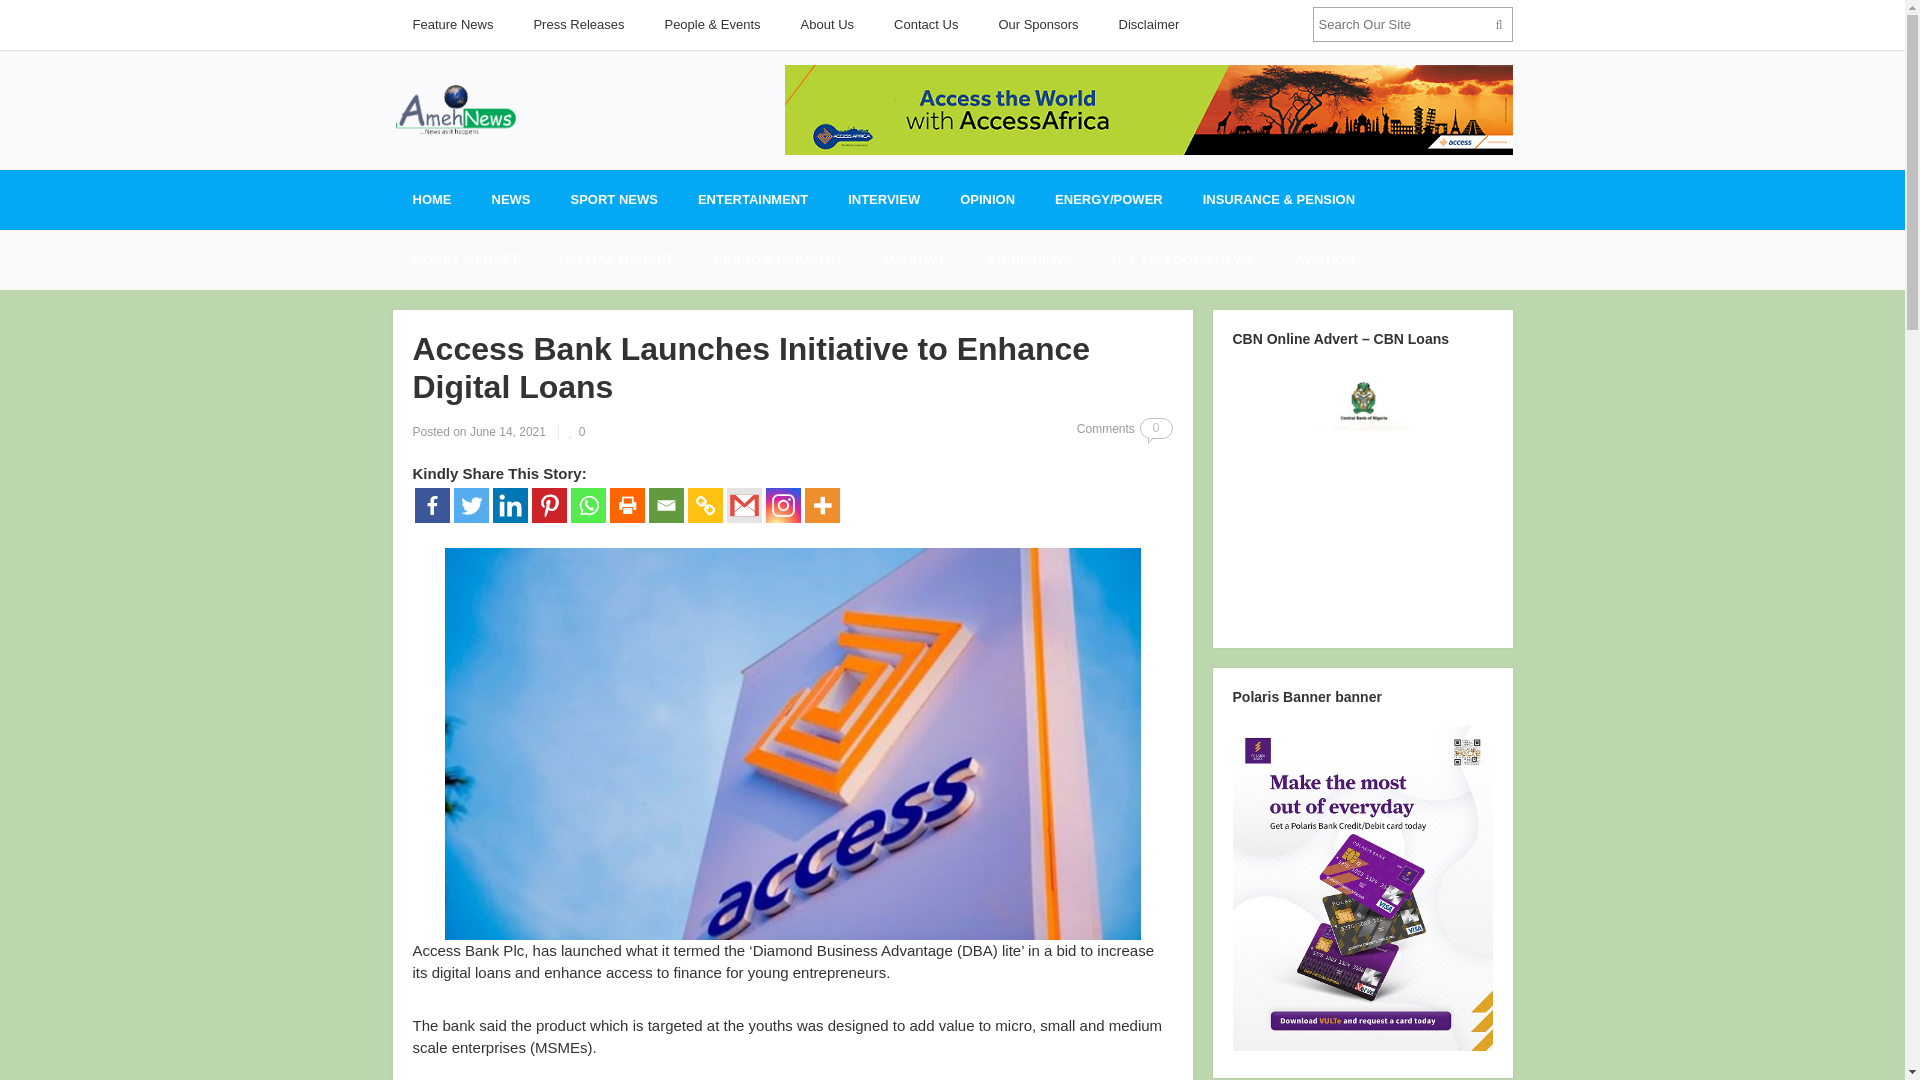 The image size is (1920, 1080). What do you see at coordinates (628, 505) in the screenshot?
I see `Print` at bounding box center [628, 505].